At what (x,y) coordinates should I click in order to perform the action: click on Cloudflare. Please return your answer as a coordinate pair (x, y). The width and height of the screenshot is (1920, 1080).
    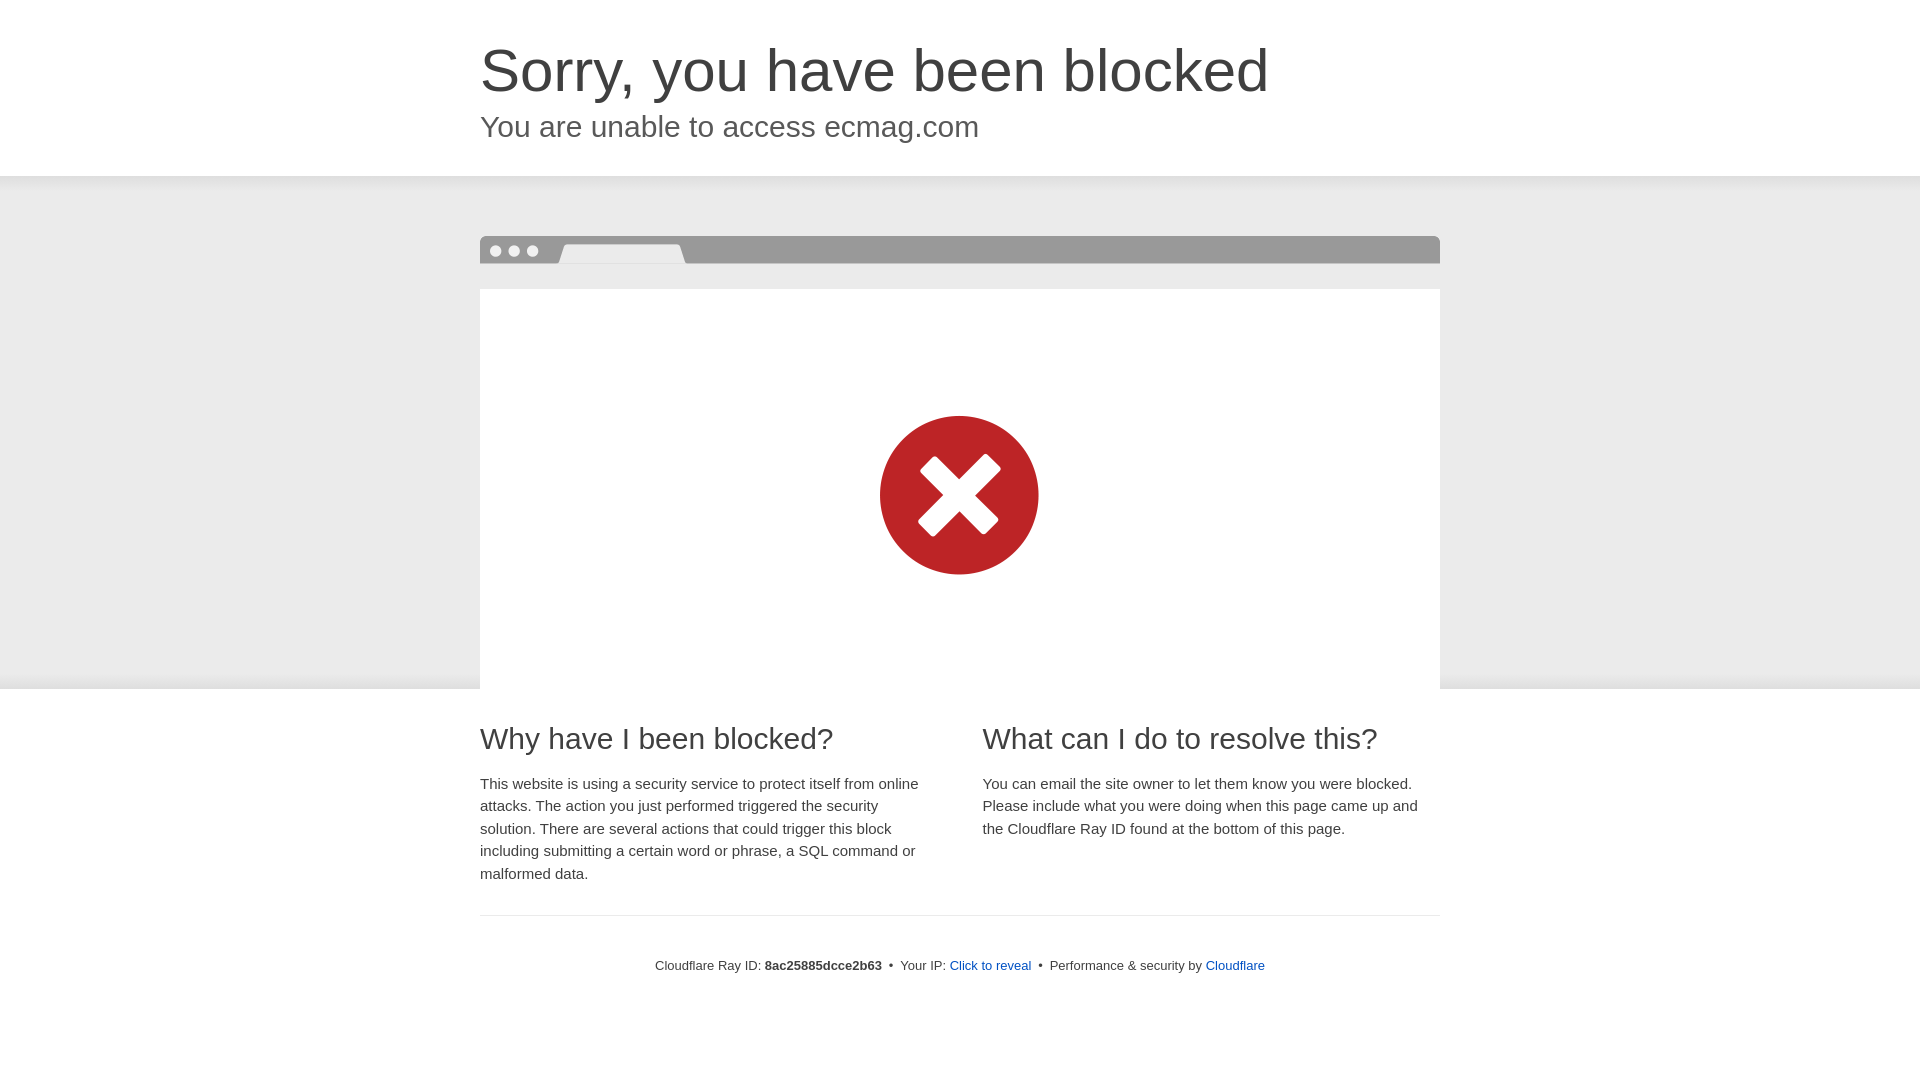
    Looking at the image, I should click on (1235, 965).